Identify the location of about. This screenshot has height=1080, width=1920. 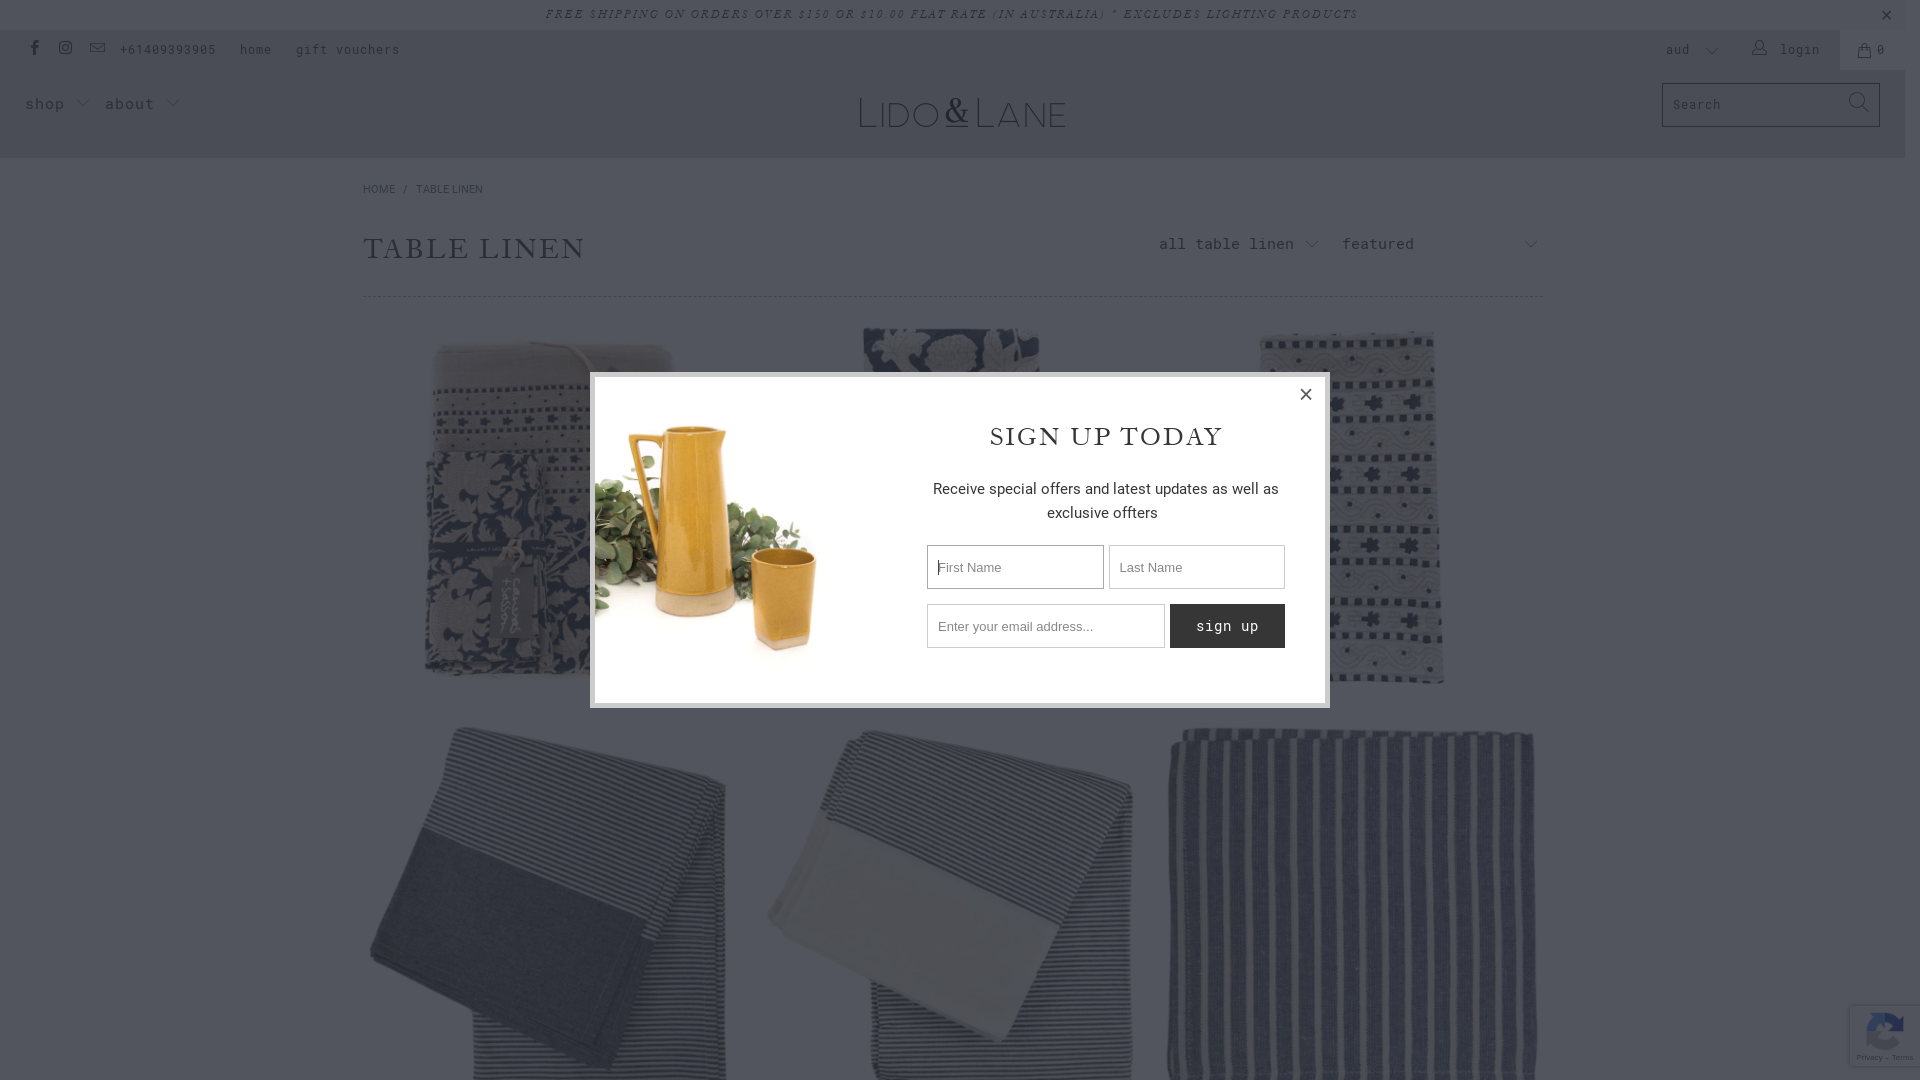
(143, 104).